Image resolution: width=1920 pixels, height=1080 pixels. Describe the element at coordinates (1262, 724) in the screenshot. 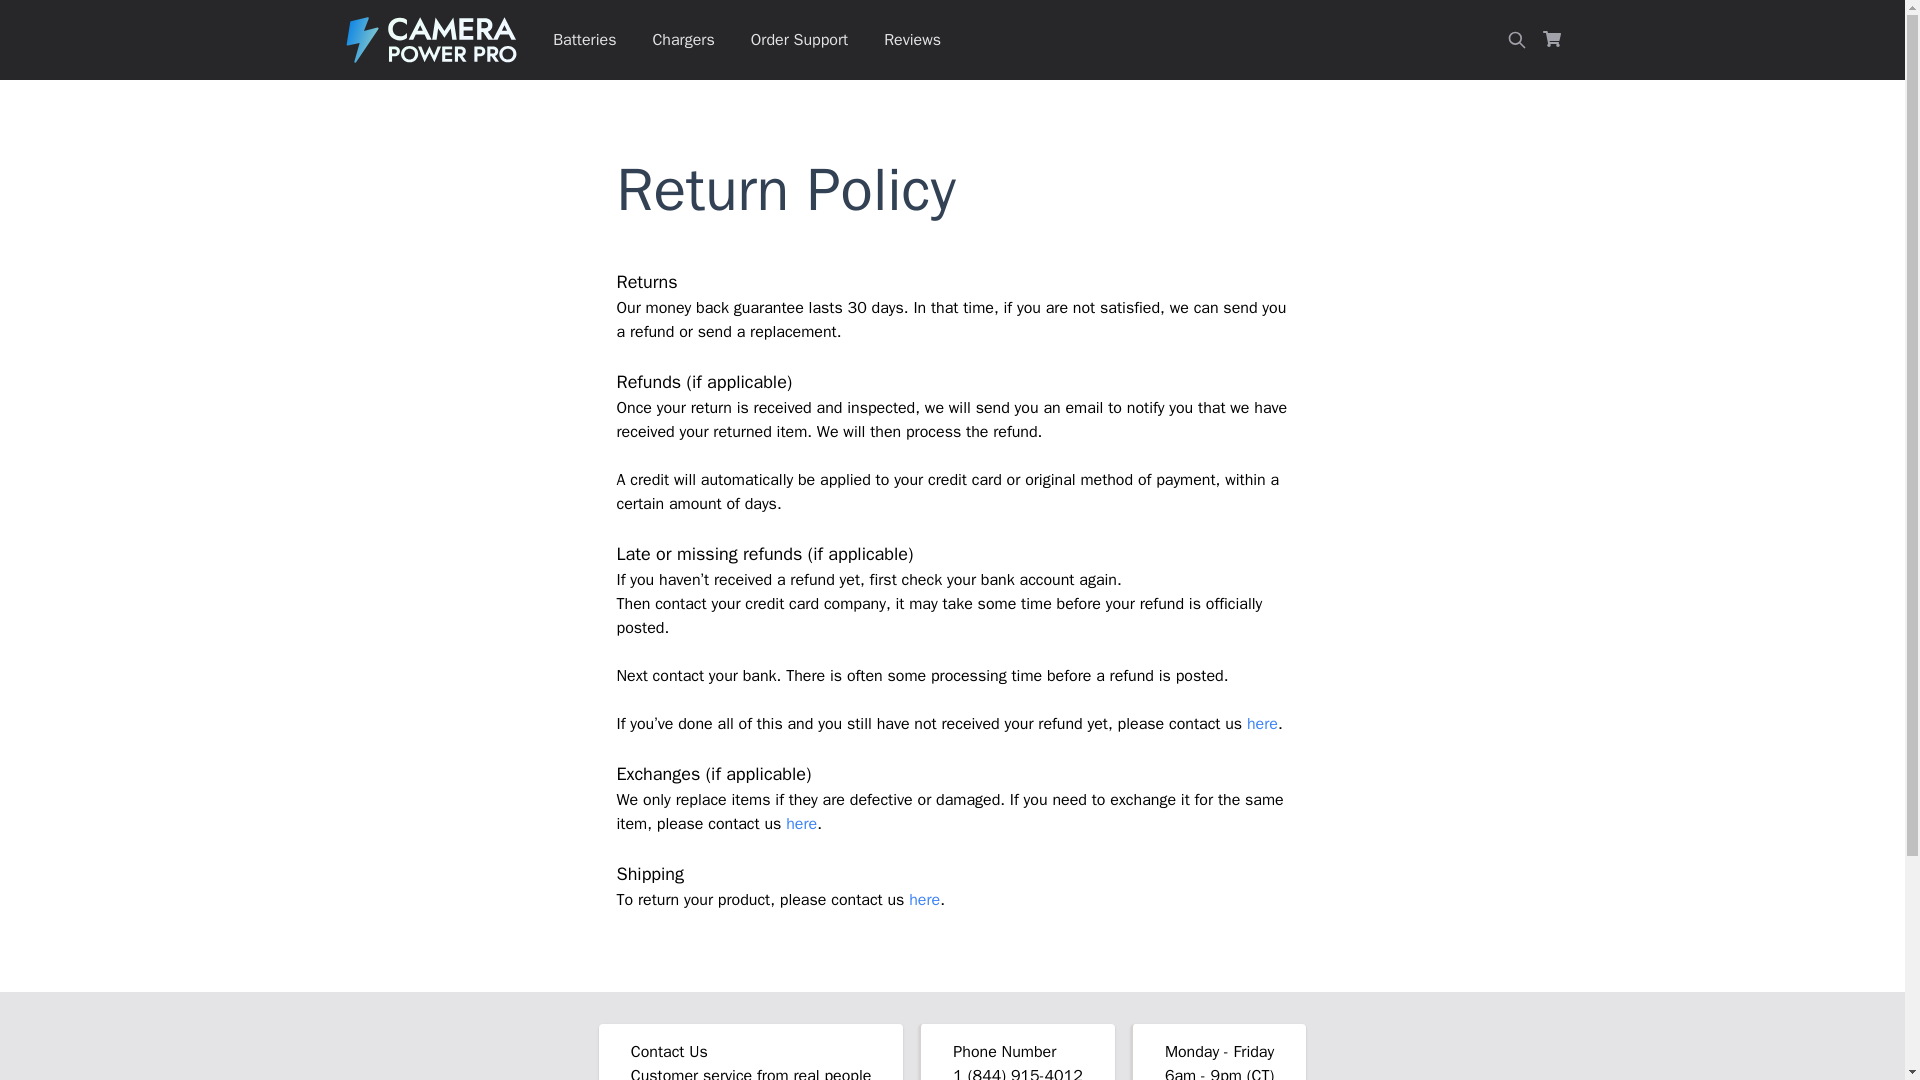

I see `here` at that location.